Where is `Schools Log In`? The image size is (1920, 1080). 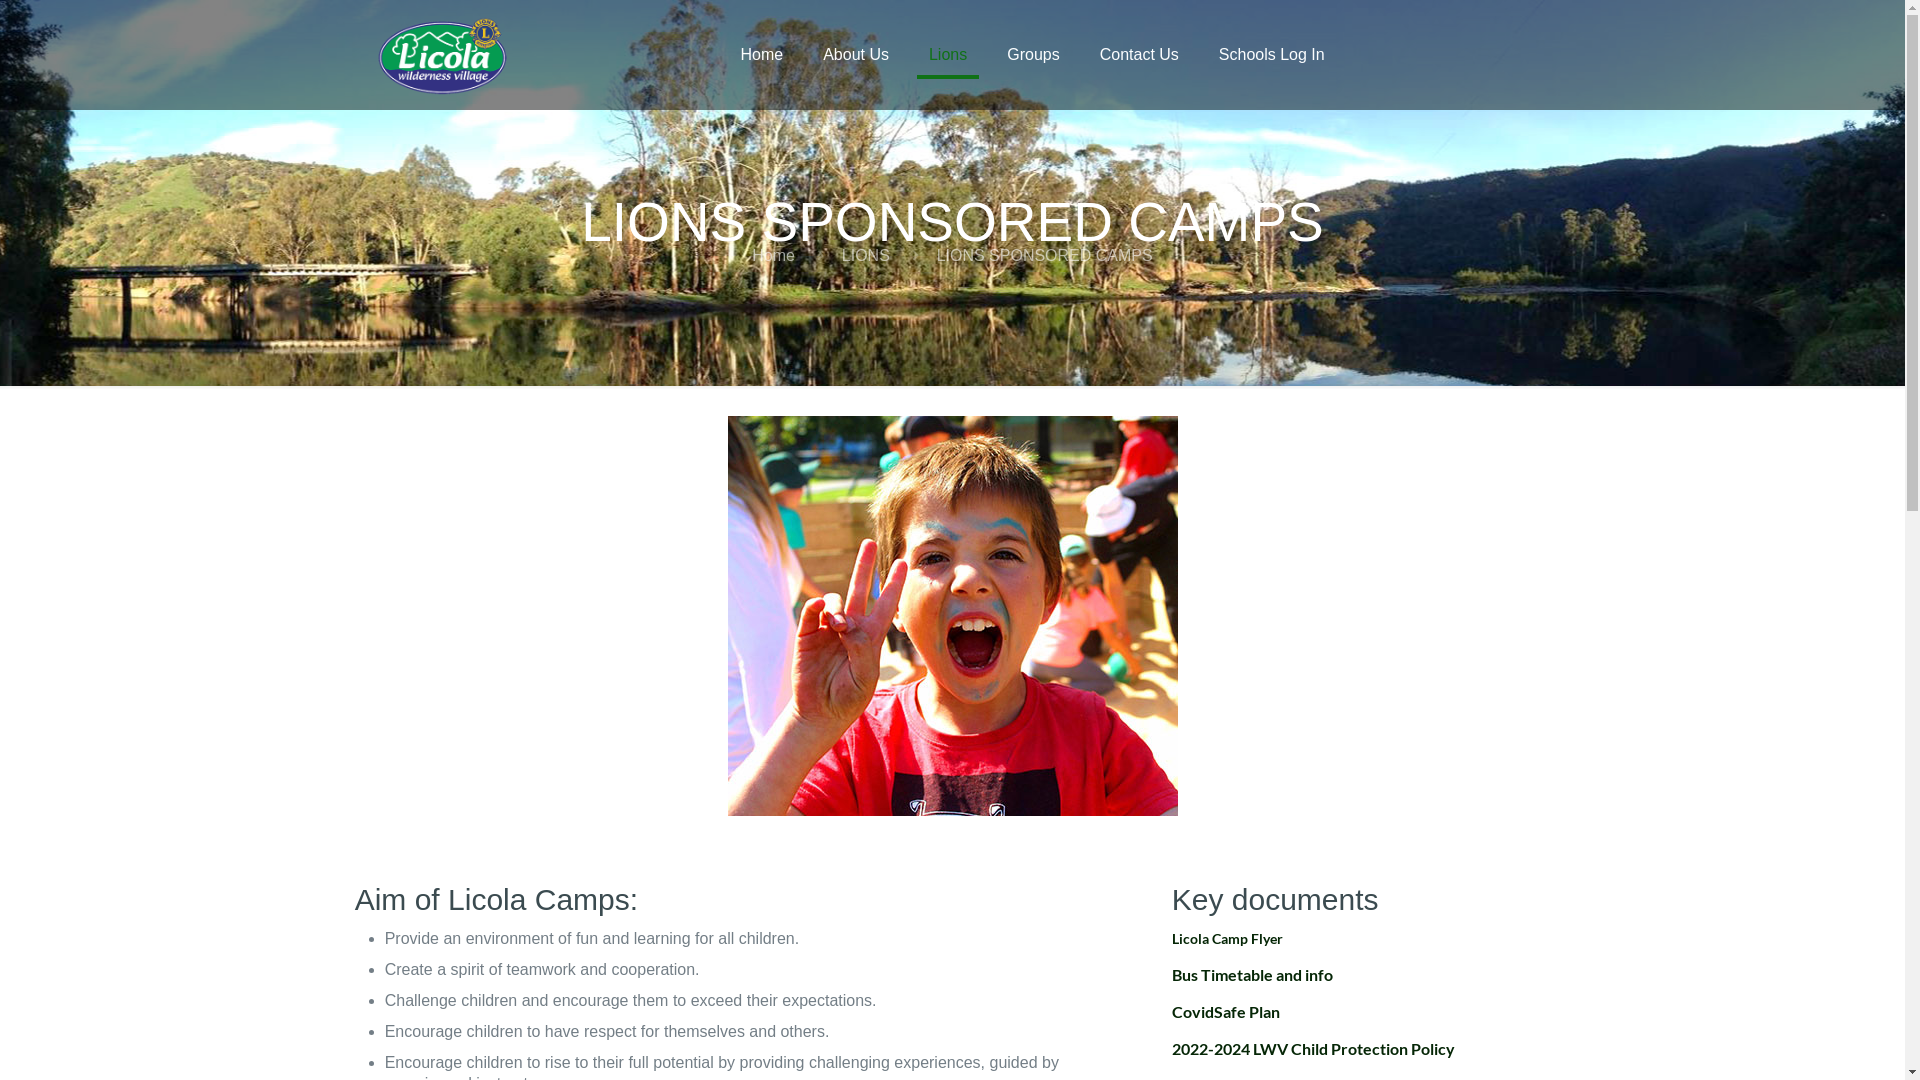 Schools Log In is located at coordinates (1272, 55).